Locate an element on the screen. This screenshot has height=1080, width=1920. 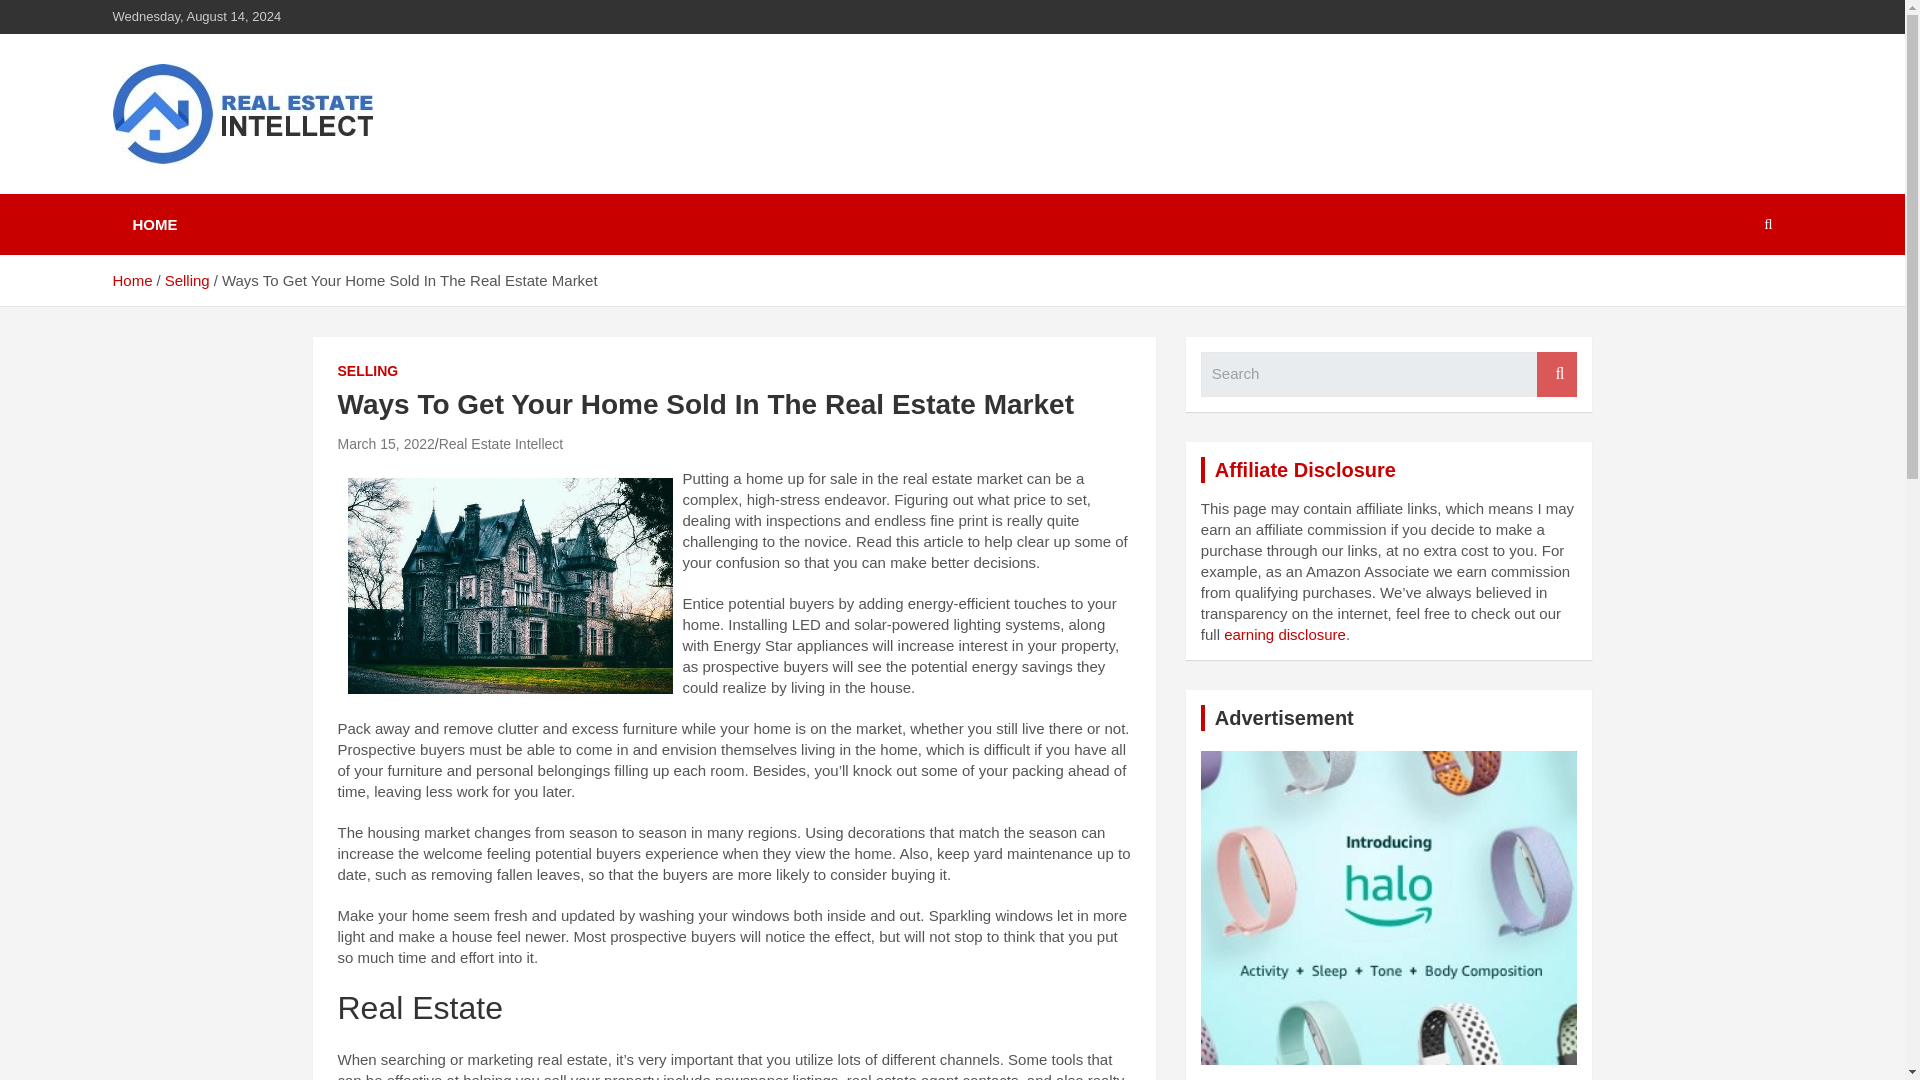
Real Estate Intellect is located at coordinates (300, 190).